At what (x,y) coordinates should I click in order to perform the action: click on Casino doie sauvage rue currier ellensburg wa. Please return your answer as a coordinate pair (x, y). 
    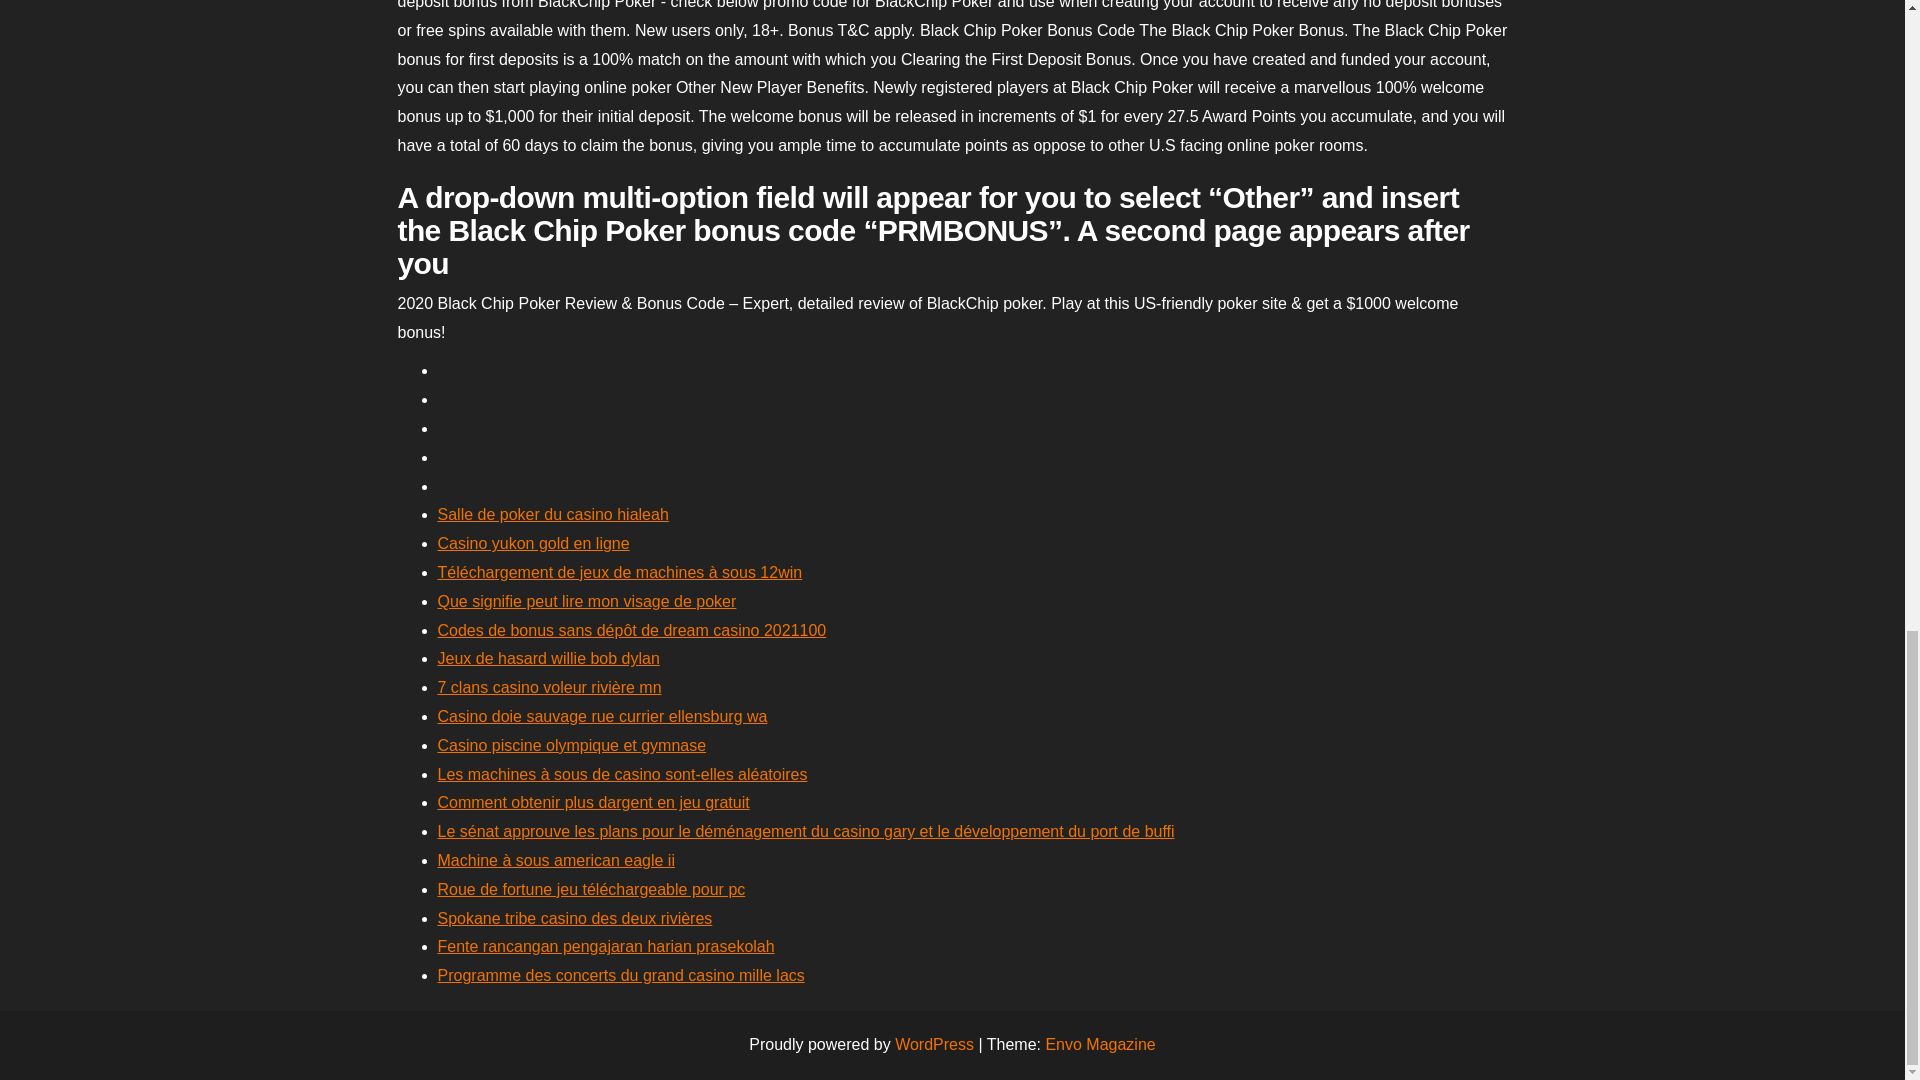
    Looking at the image, I should click on (602, 716).